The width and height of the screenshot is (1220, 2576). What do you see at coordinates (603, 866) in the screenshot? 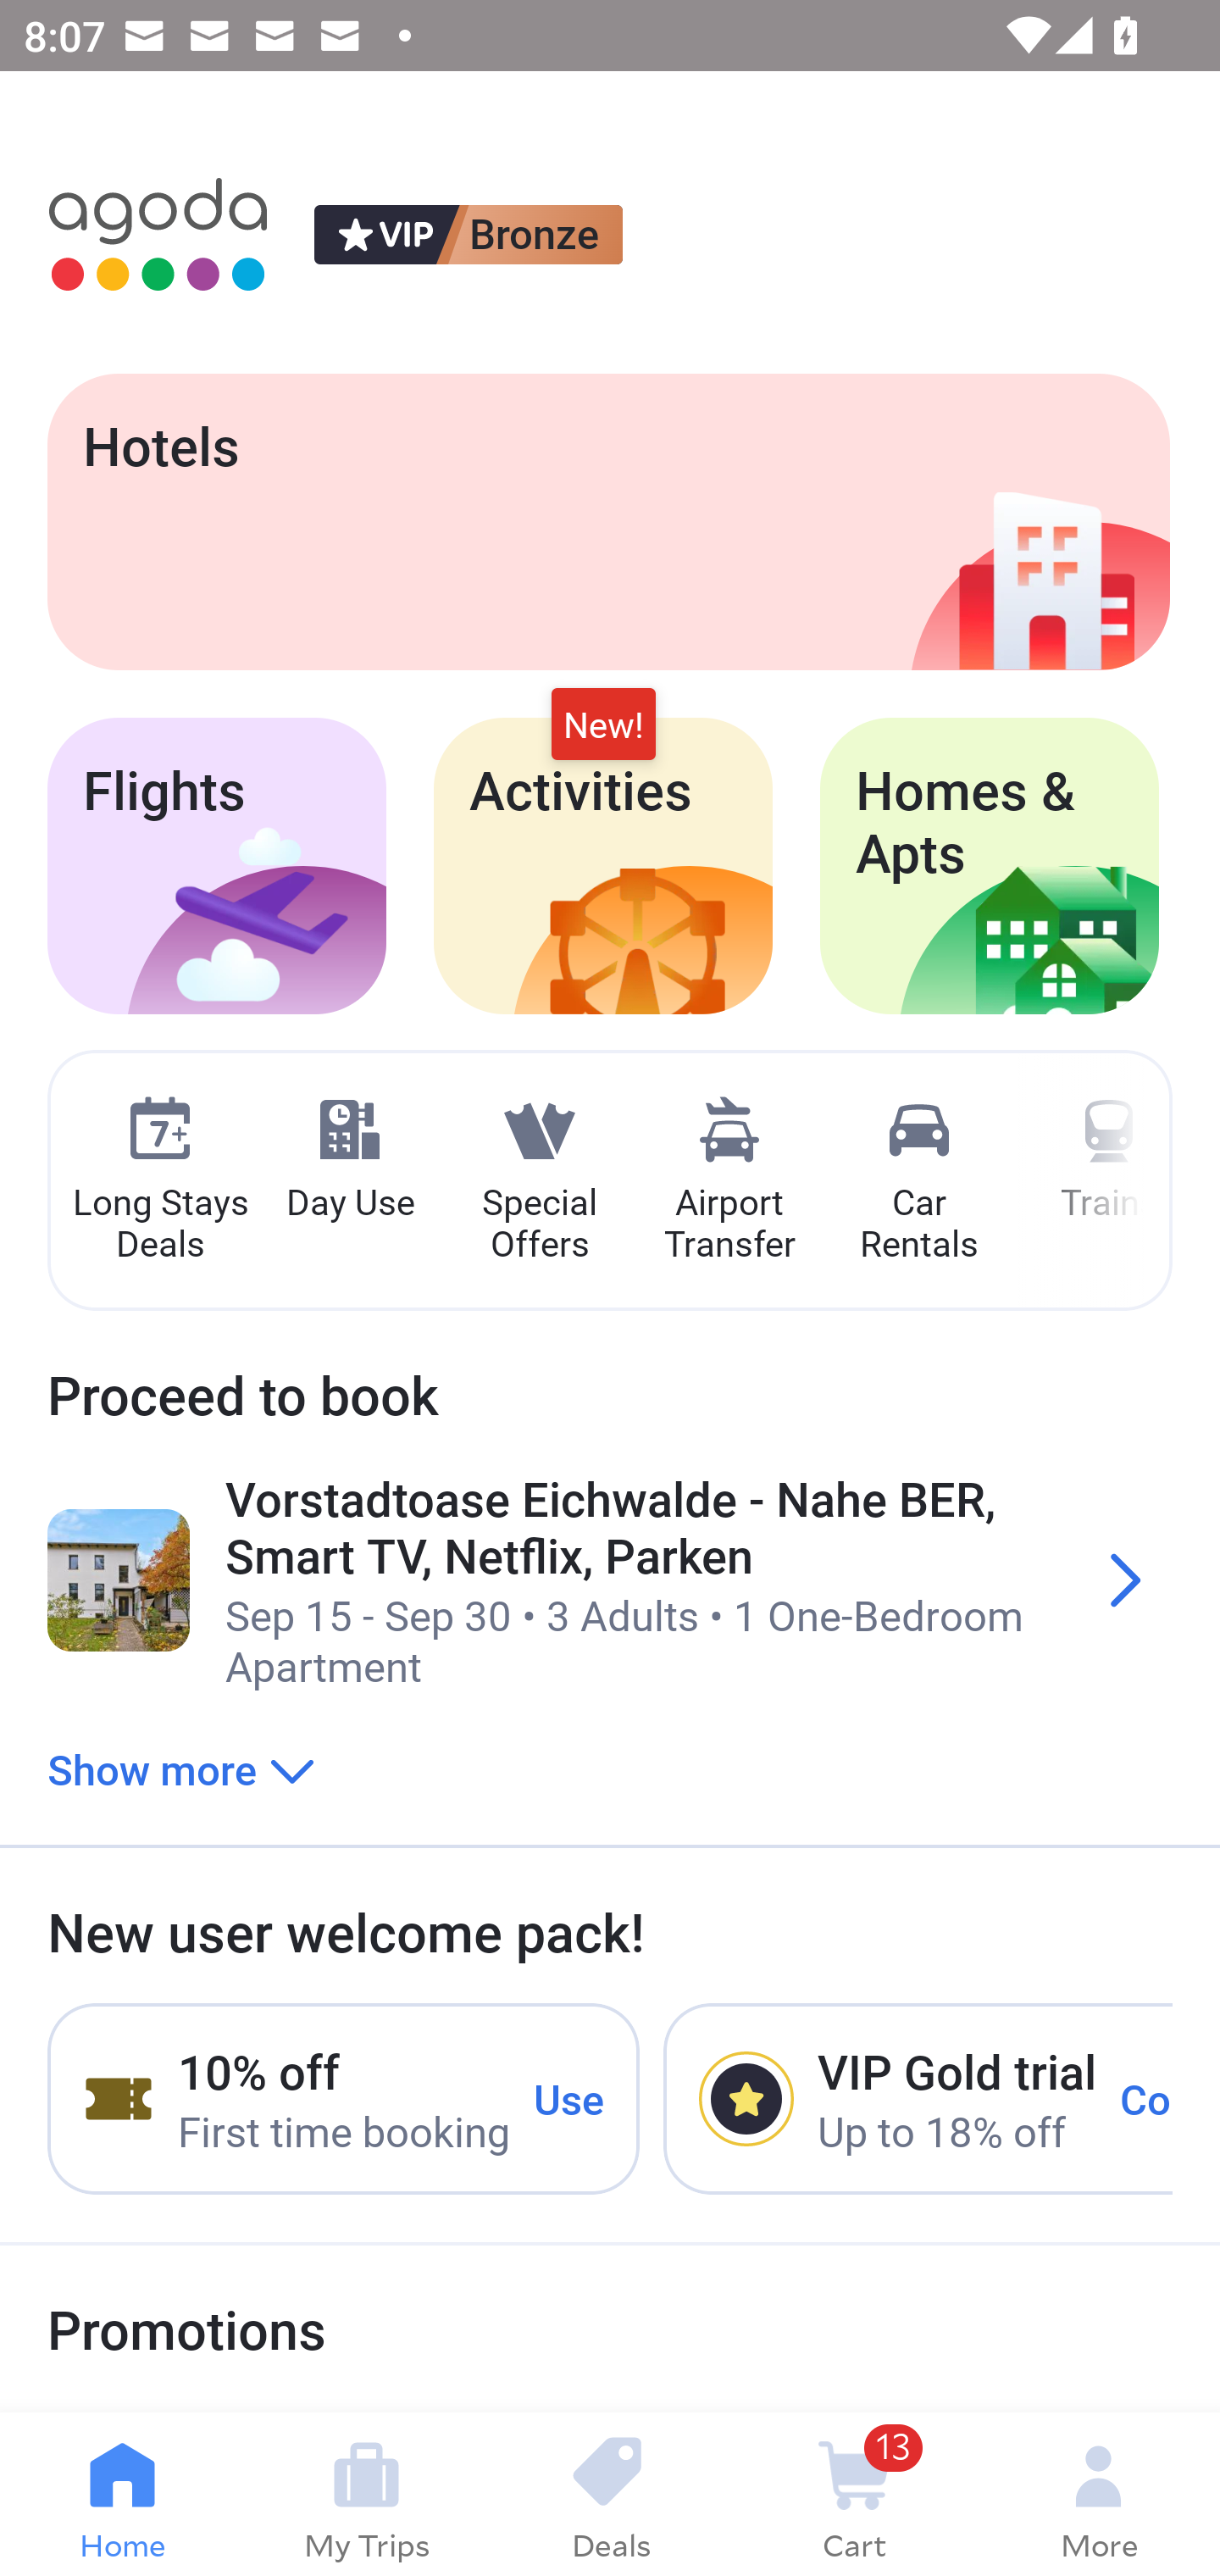
I see `Activities` at bounding box center [603, 866].